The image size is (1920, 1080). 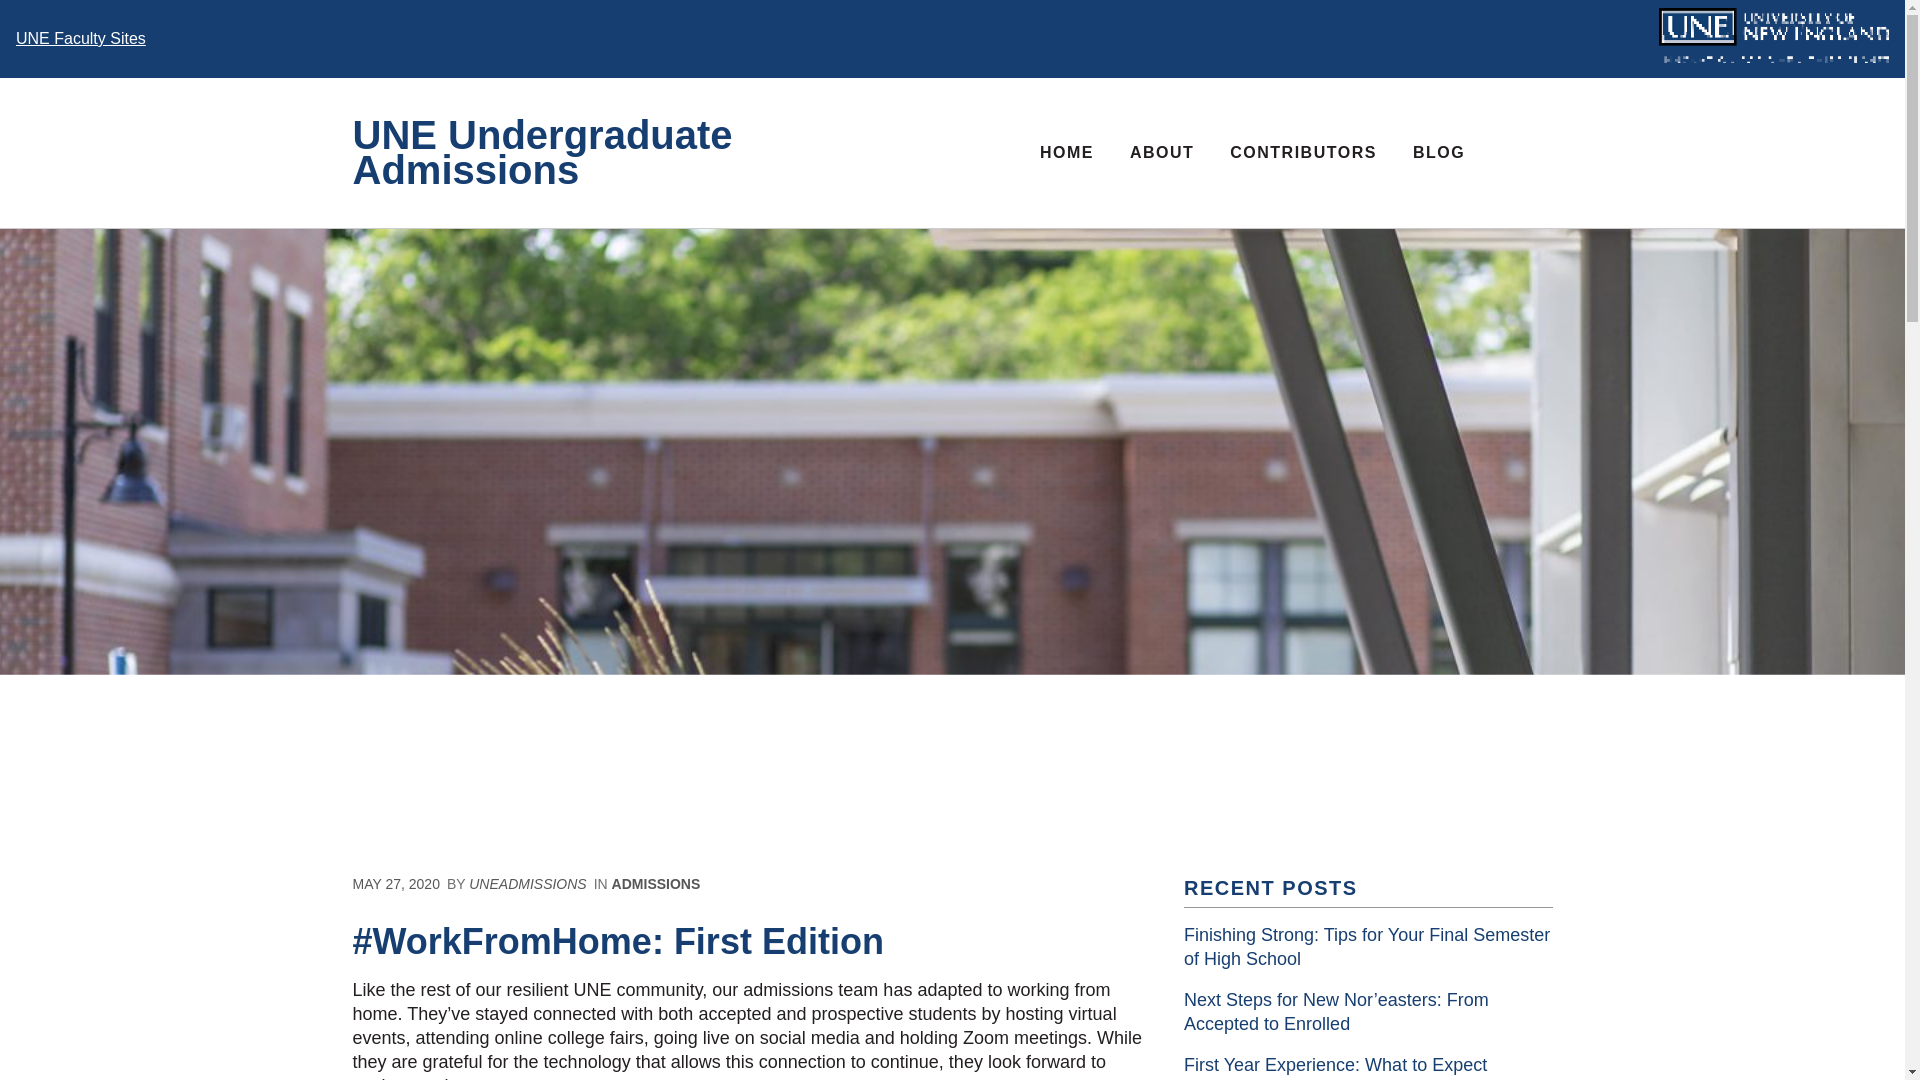 I want to click on UNE Undergraduate Admissions, so click(x=652, y=152).